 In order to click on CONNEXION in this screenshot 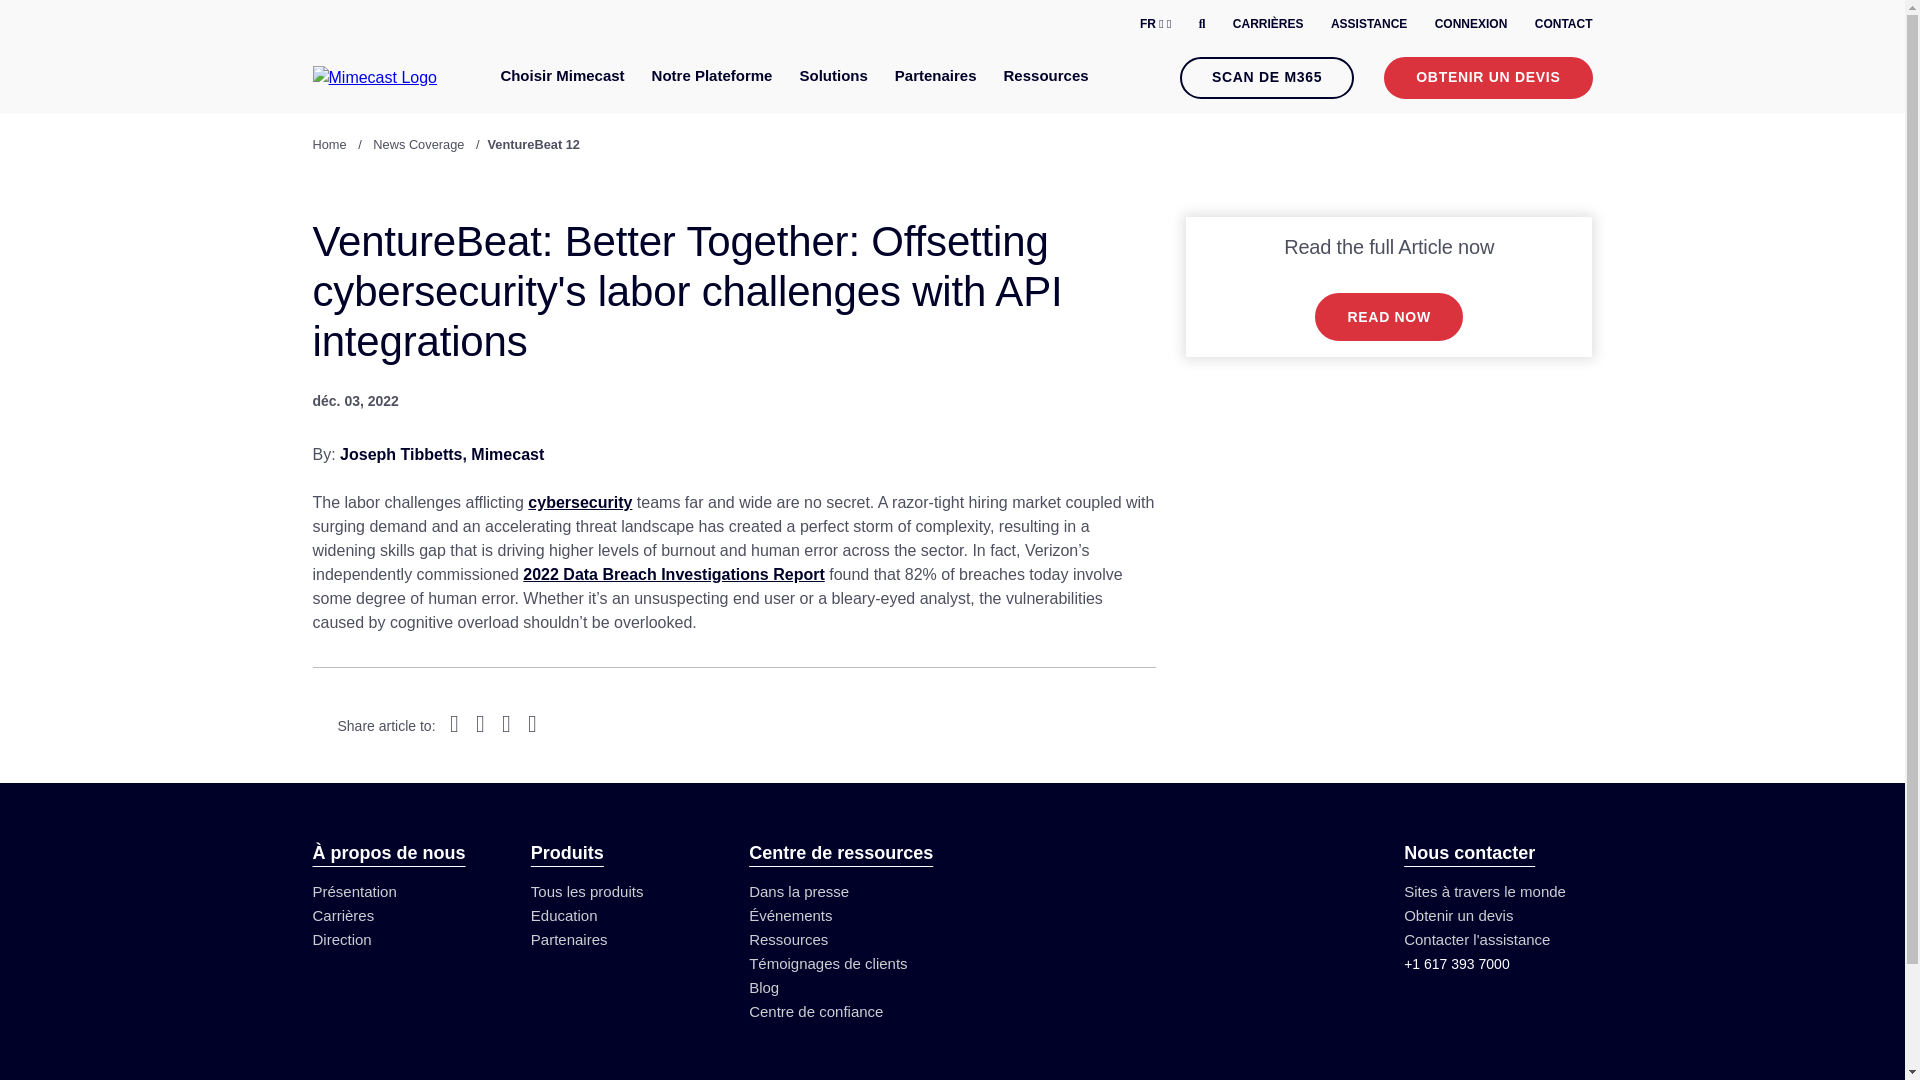, I will do `click(1470, 24)`.